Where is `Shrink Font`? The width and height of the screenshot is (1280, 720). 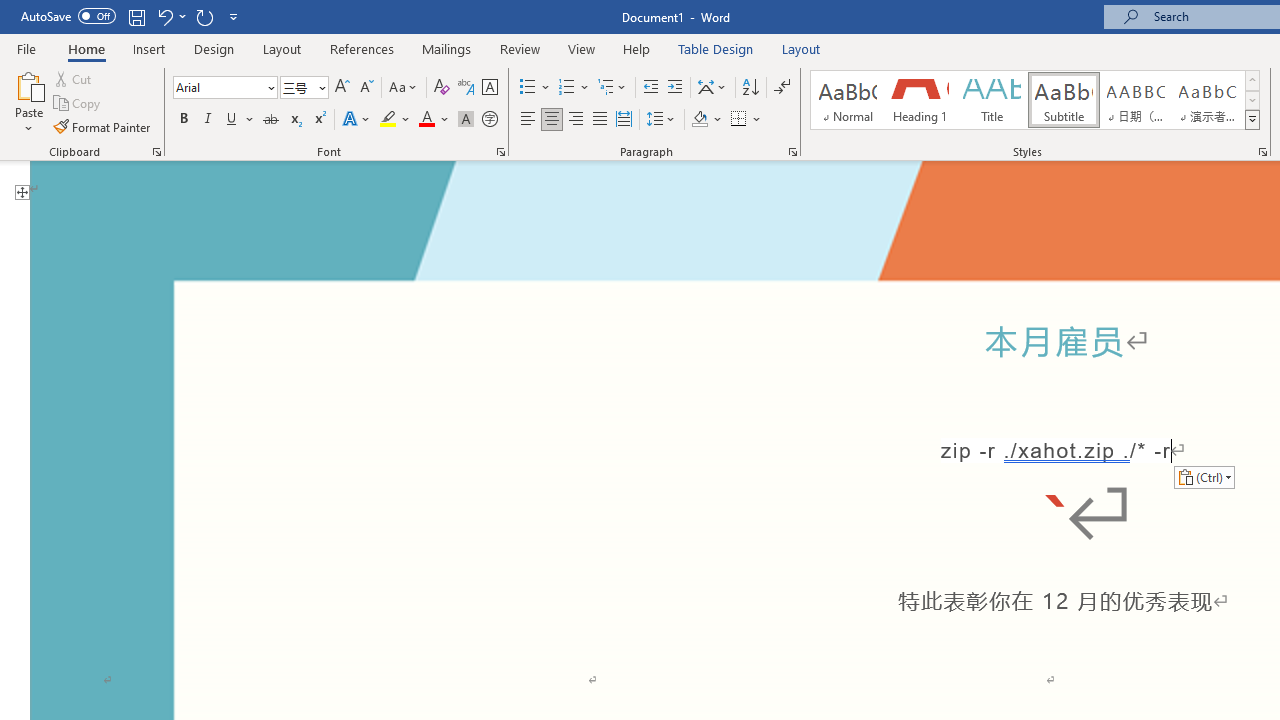 Shrink Font is located at coordinates (366, 88).